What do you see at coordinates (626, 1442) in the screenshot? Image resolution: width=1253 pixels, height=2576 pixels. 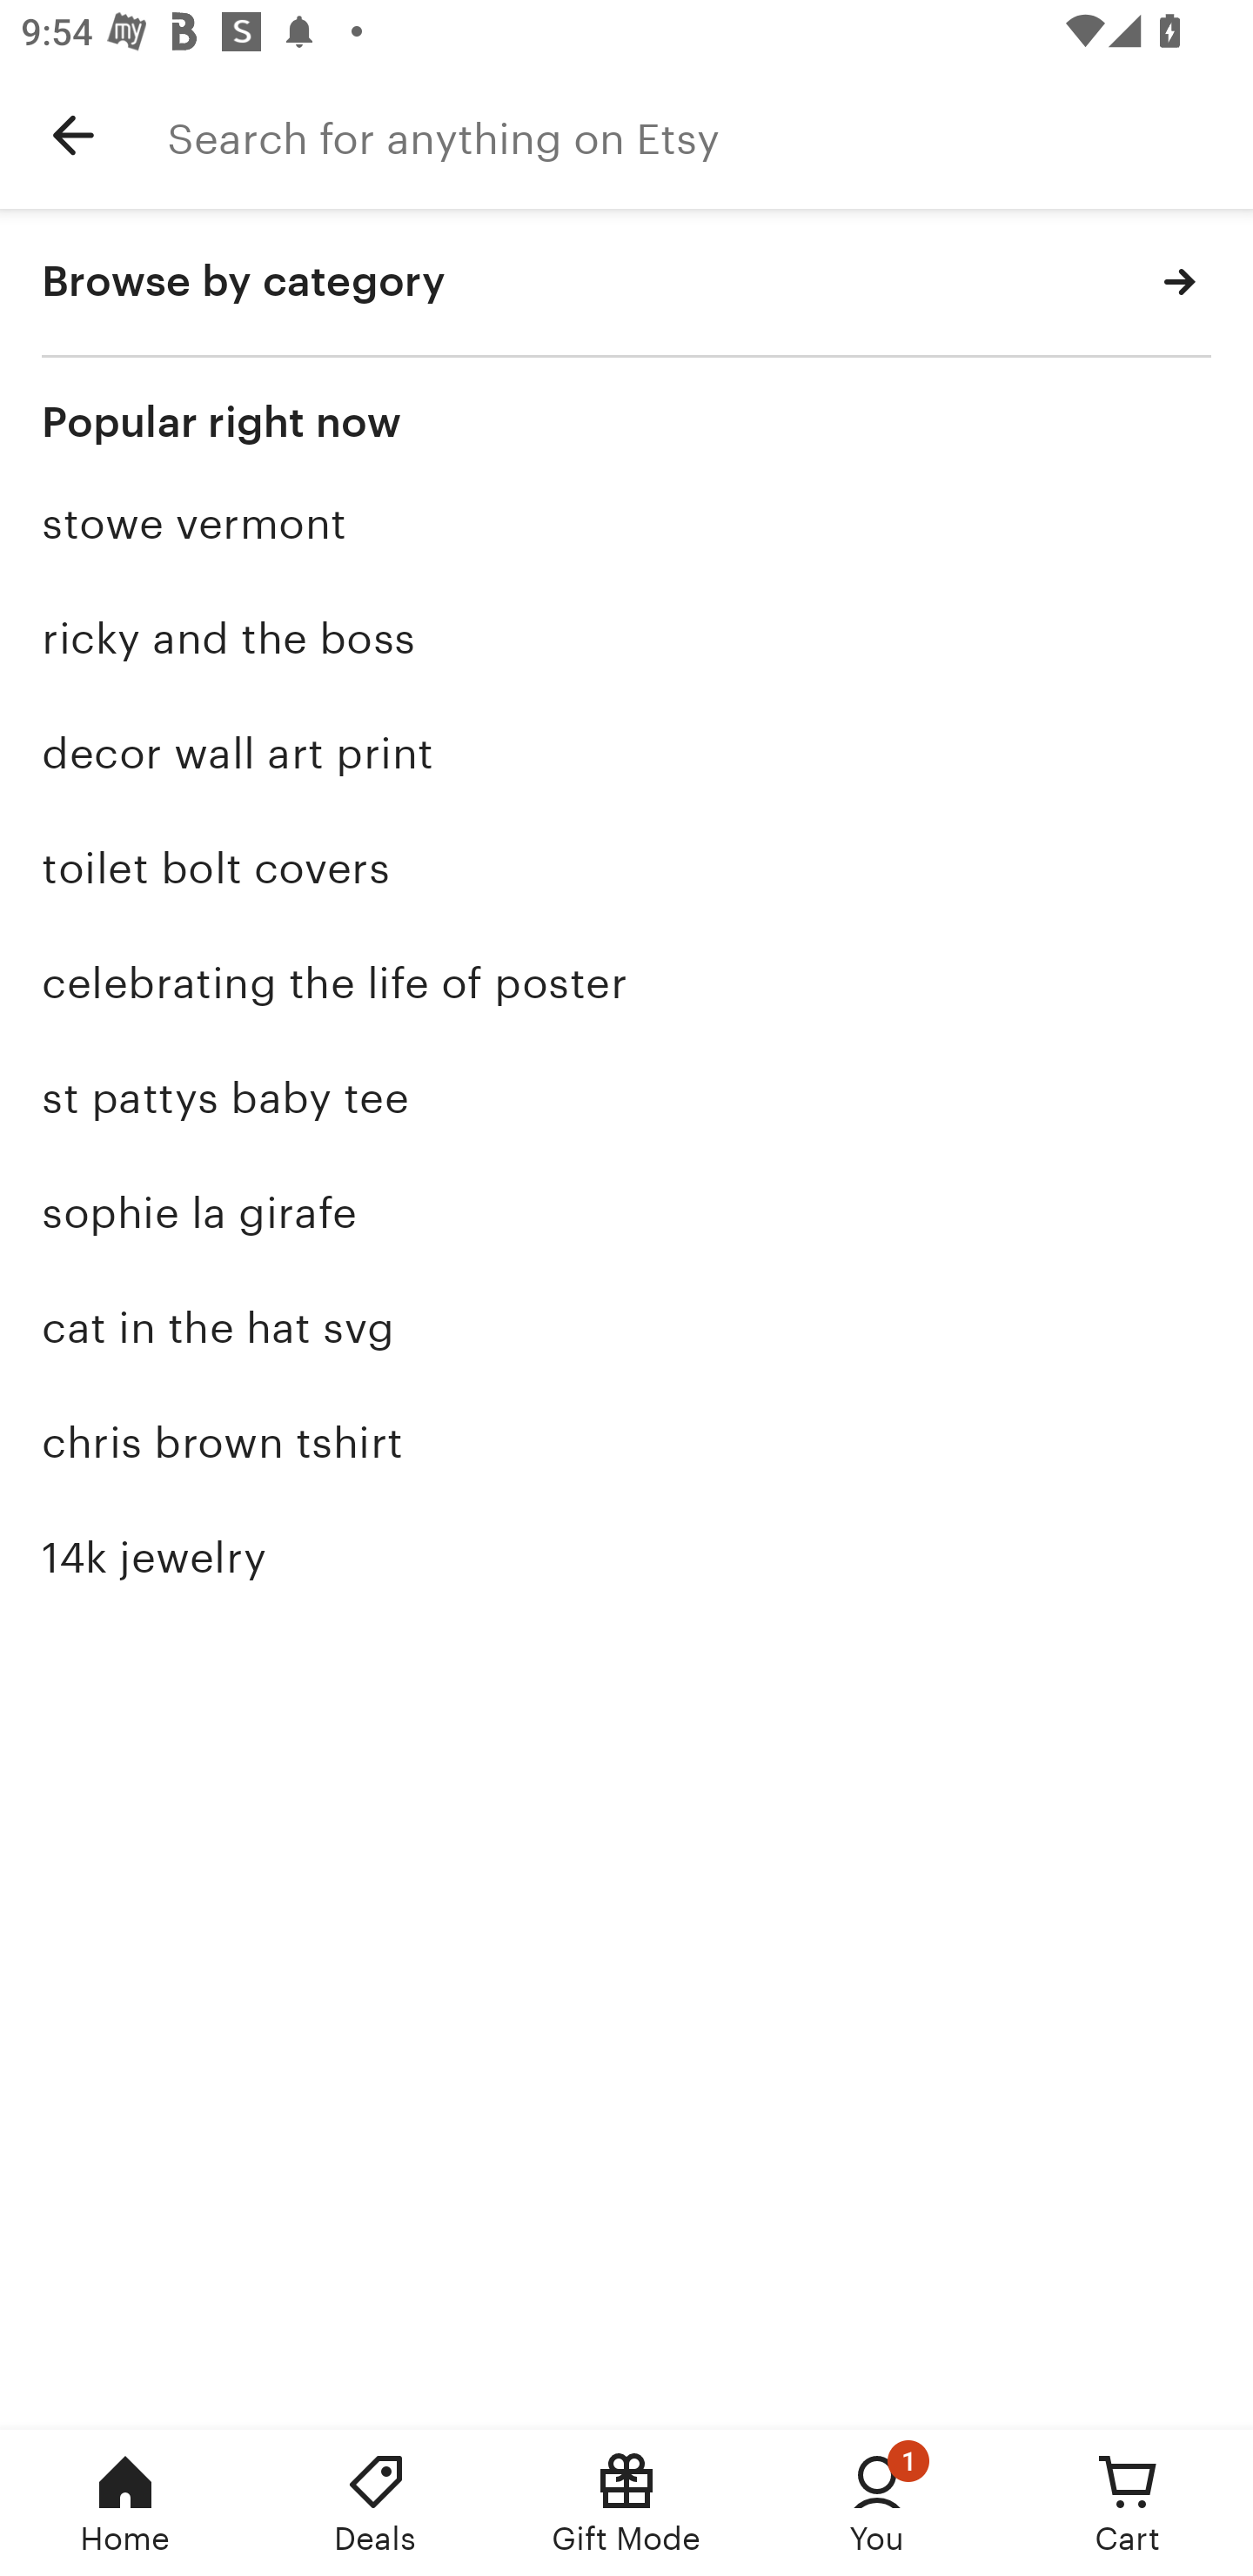 I see `chris brown tshirt` at bounding box center [626, 1442].